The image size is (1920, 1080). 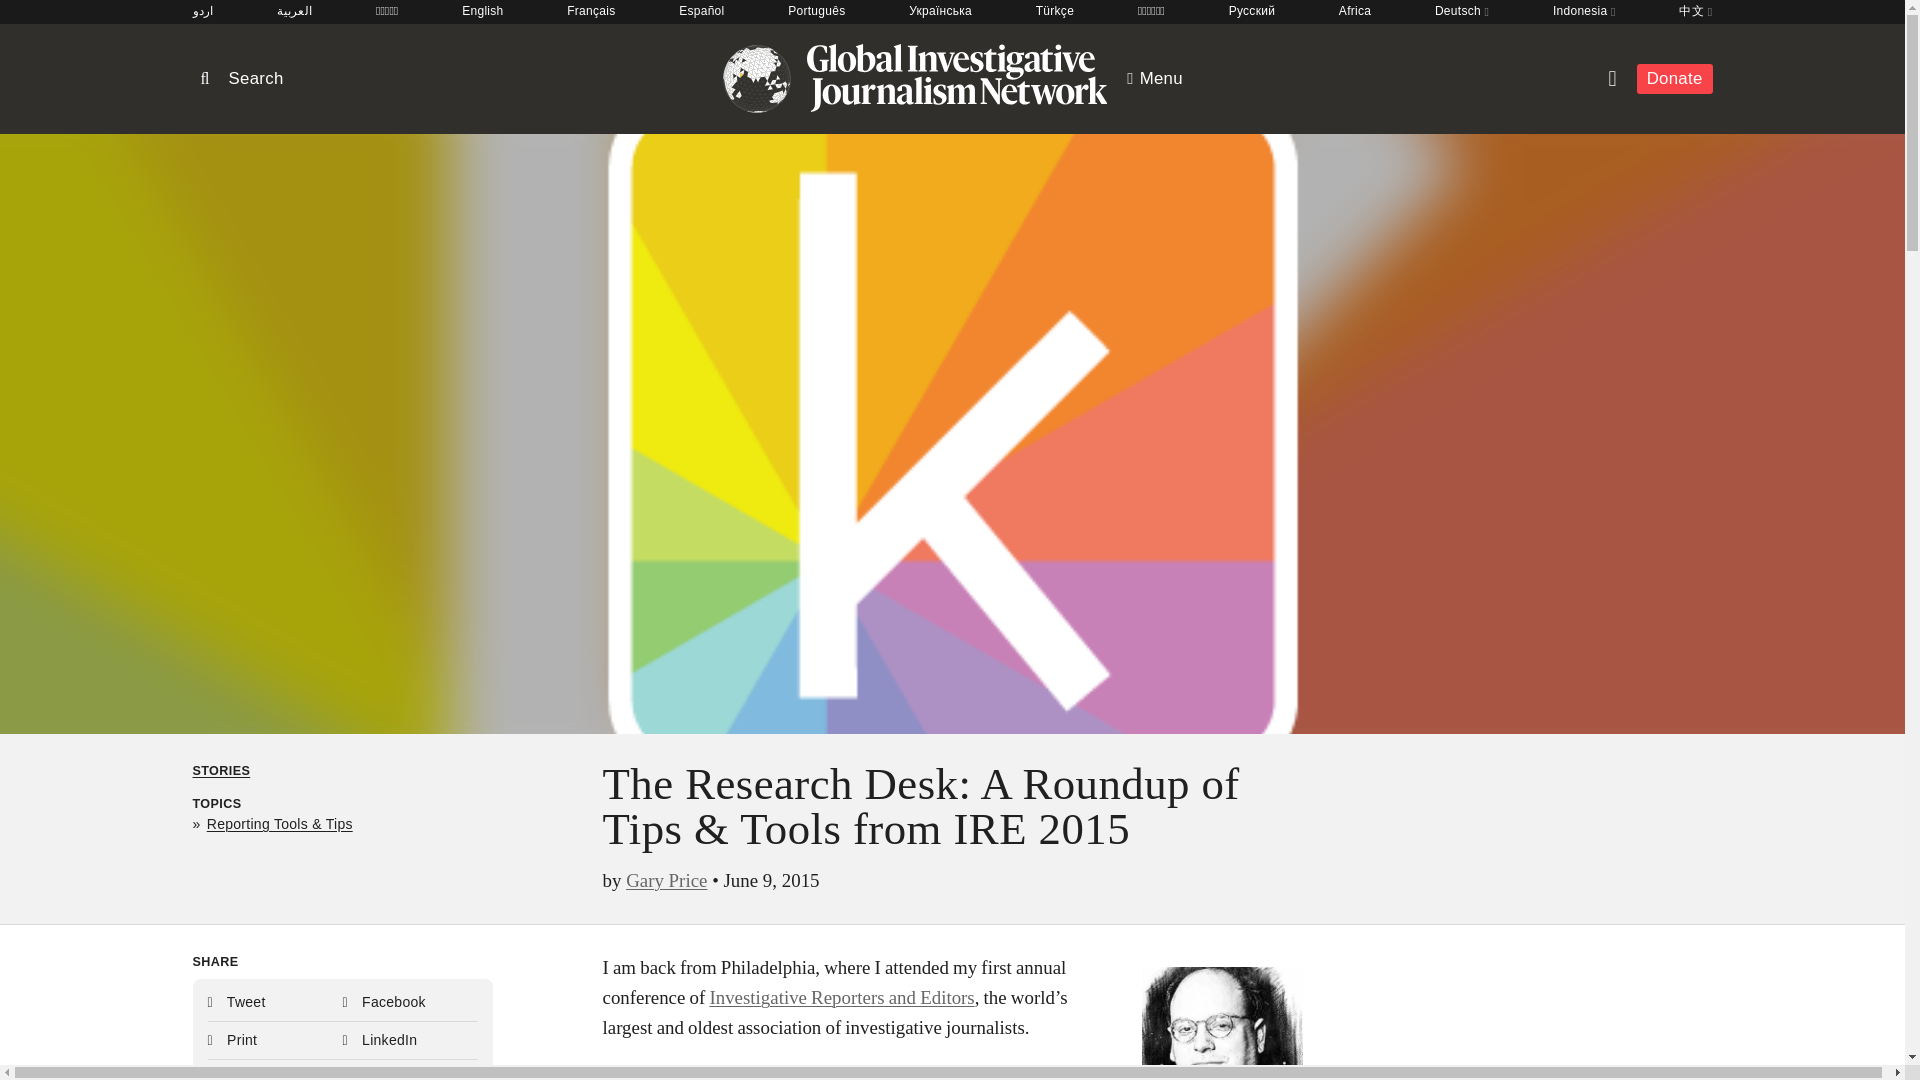 I want to click on Menu, so click(x=1154, y=78).